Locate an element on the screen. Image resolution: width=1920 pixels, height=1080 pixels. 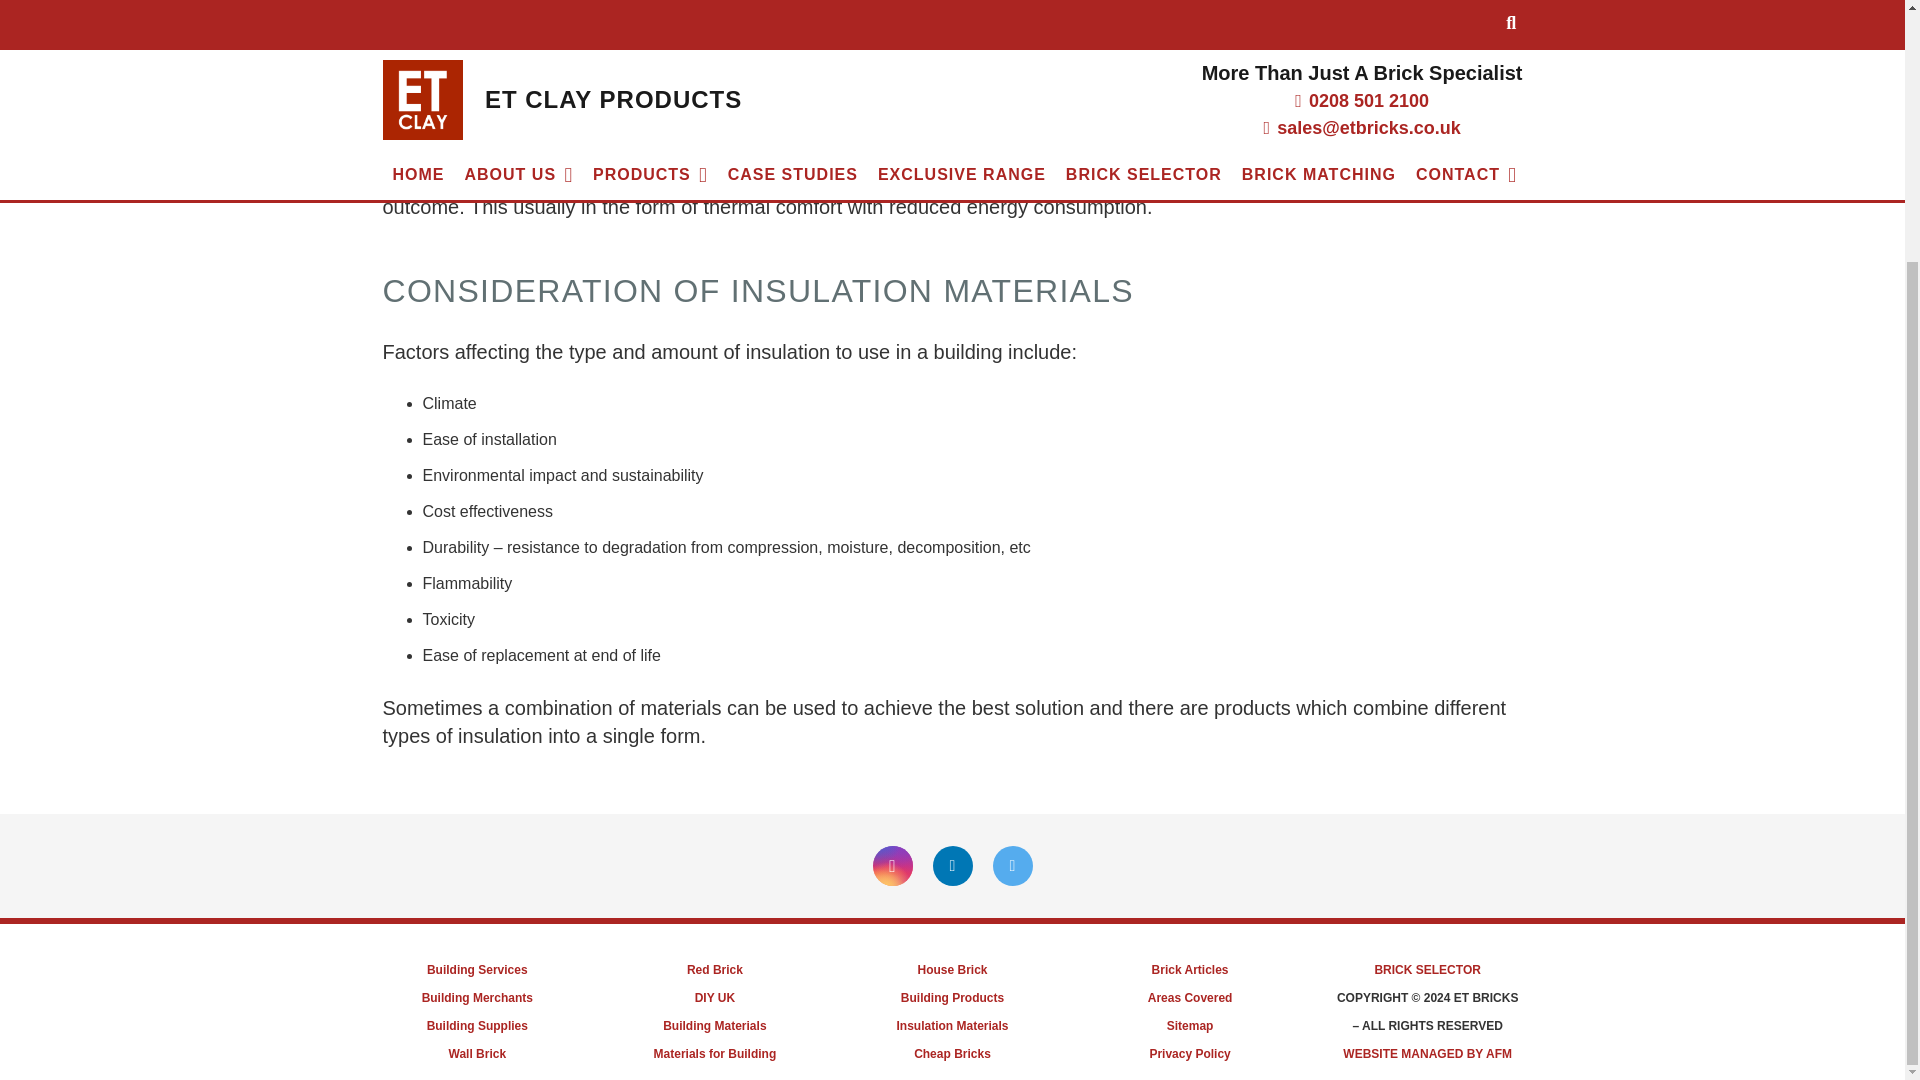
Building Supplies is located at coordinates (477, 1026).